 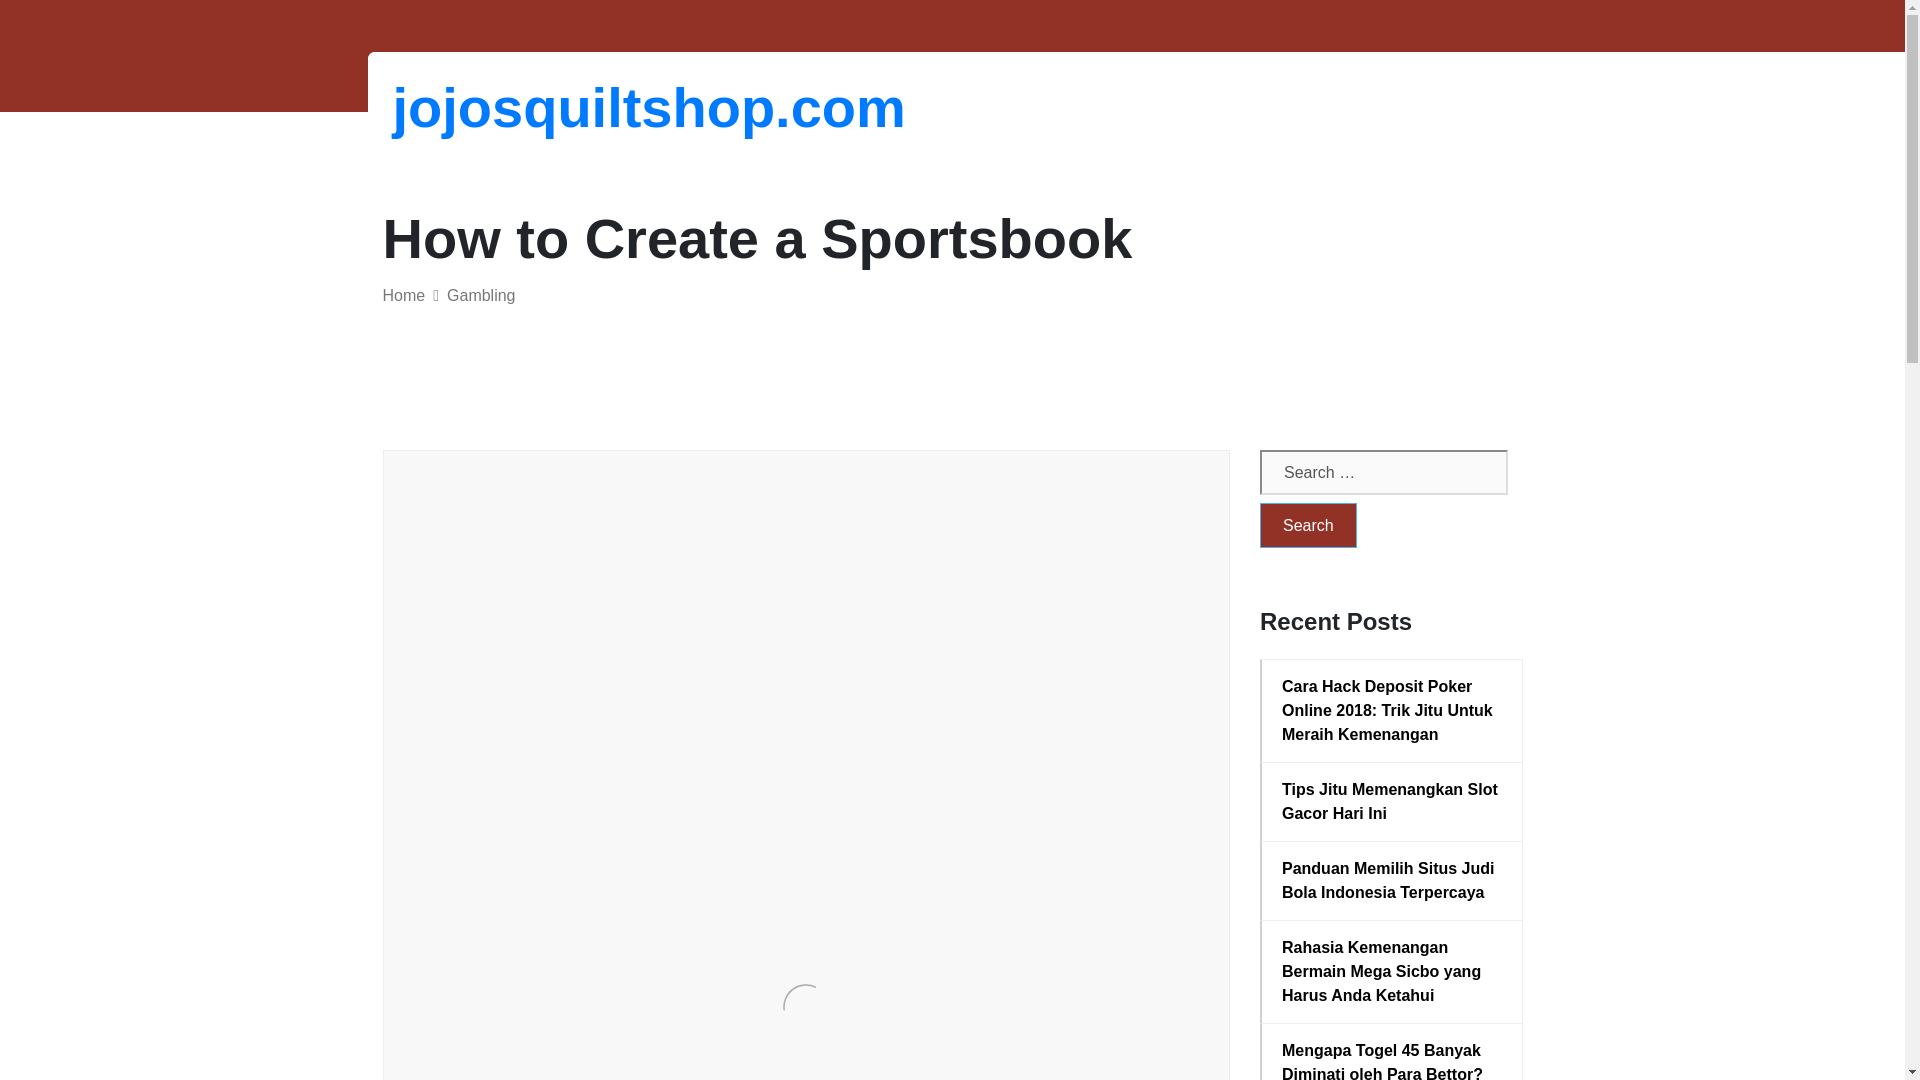 What do you see at coordinates (403, 295) in the screenshot?
I see `Home` at bounding box center [403, 295].